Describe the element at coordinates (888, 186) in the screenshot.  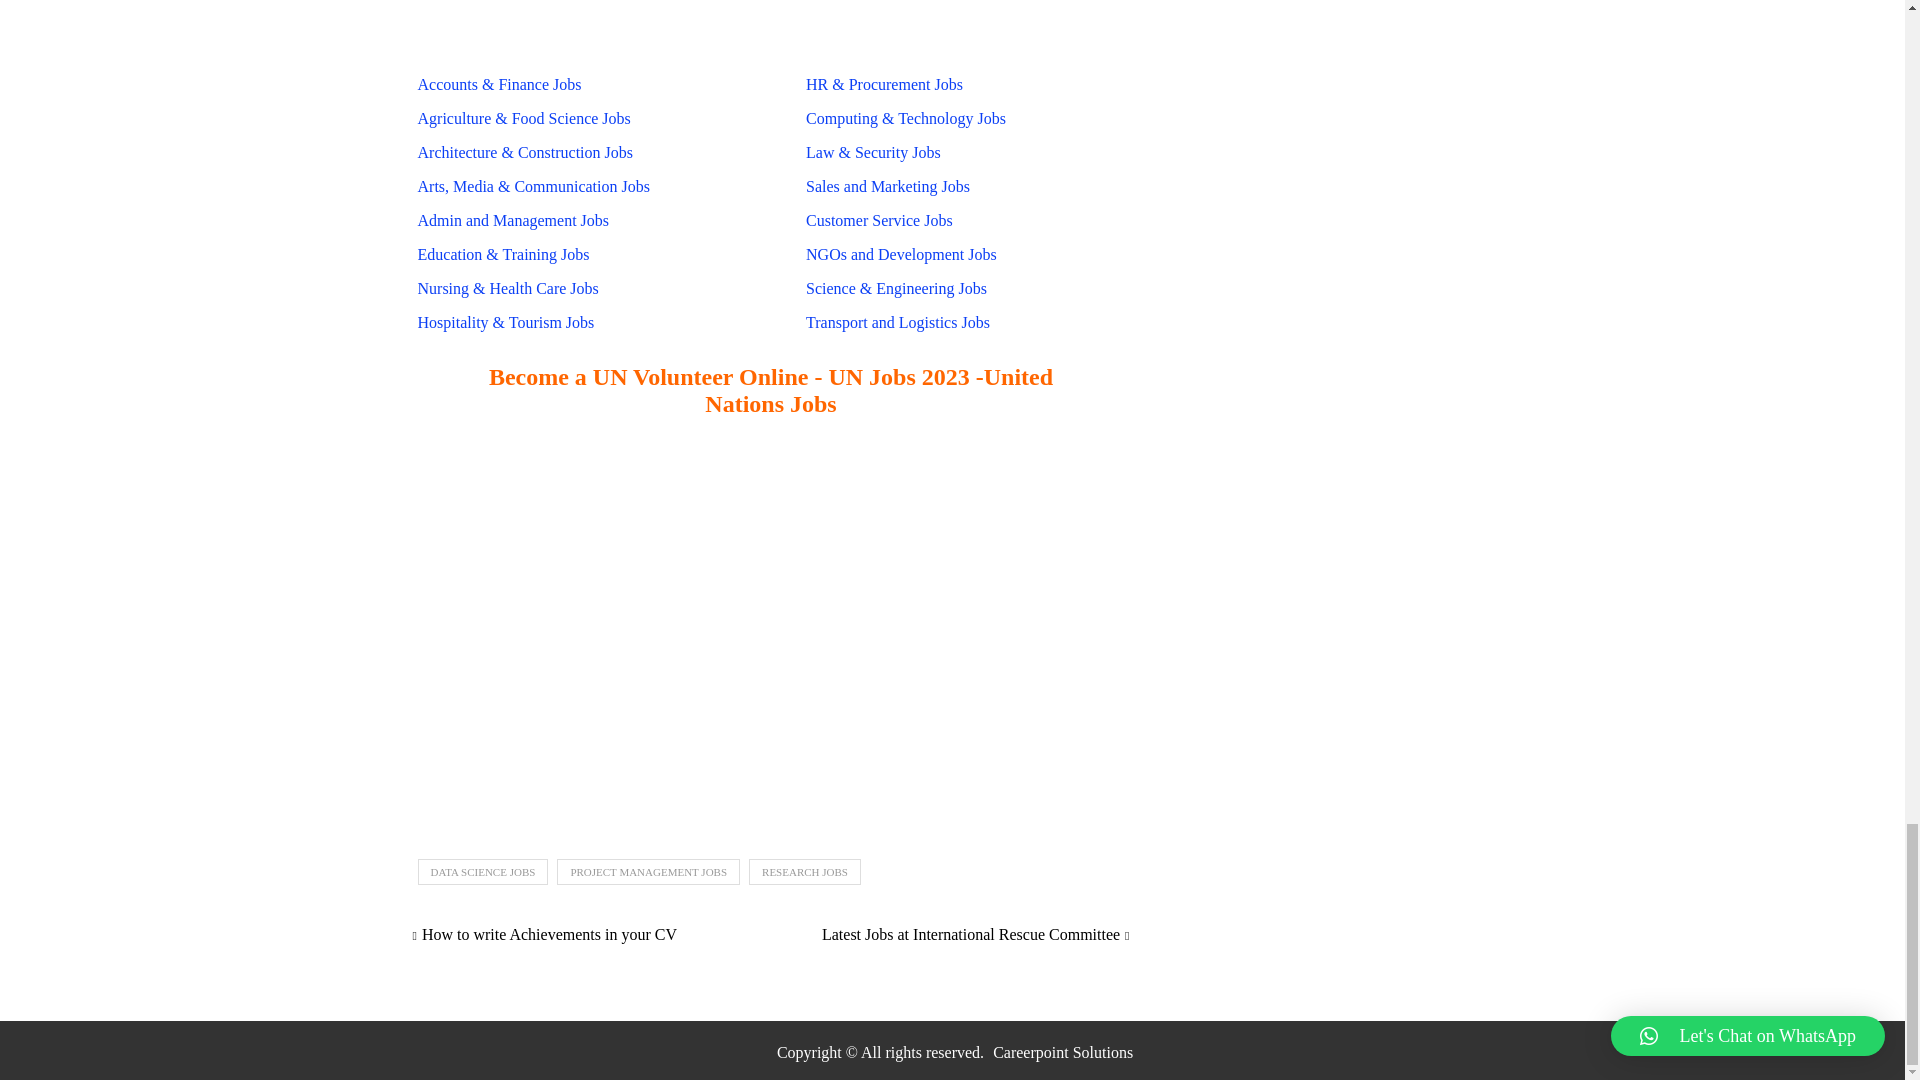
I see `Sales and Marketing Jobs` at that location.